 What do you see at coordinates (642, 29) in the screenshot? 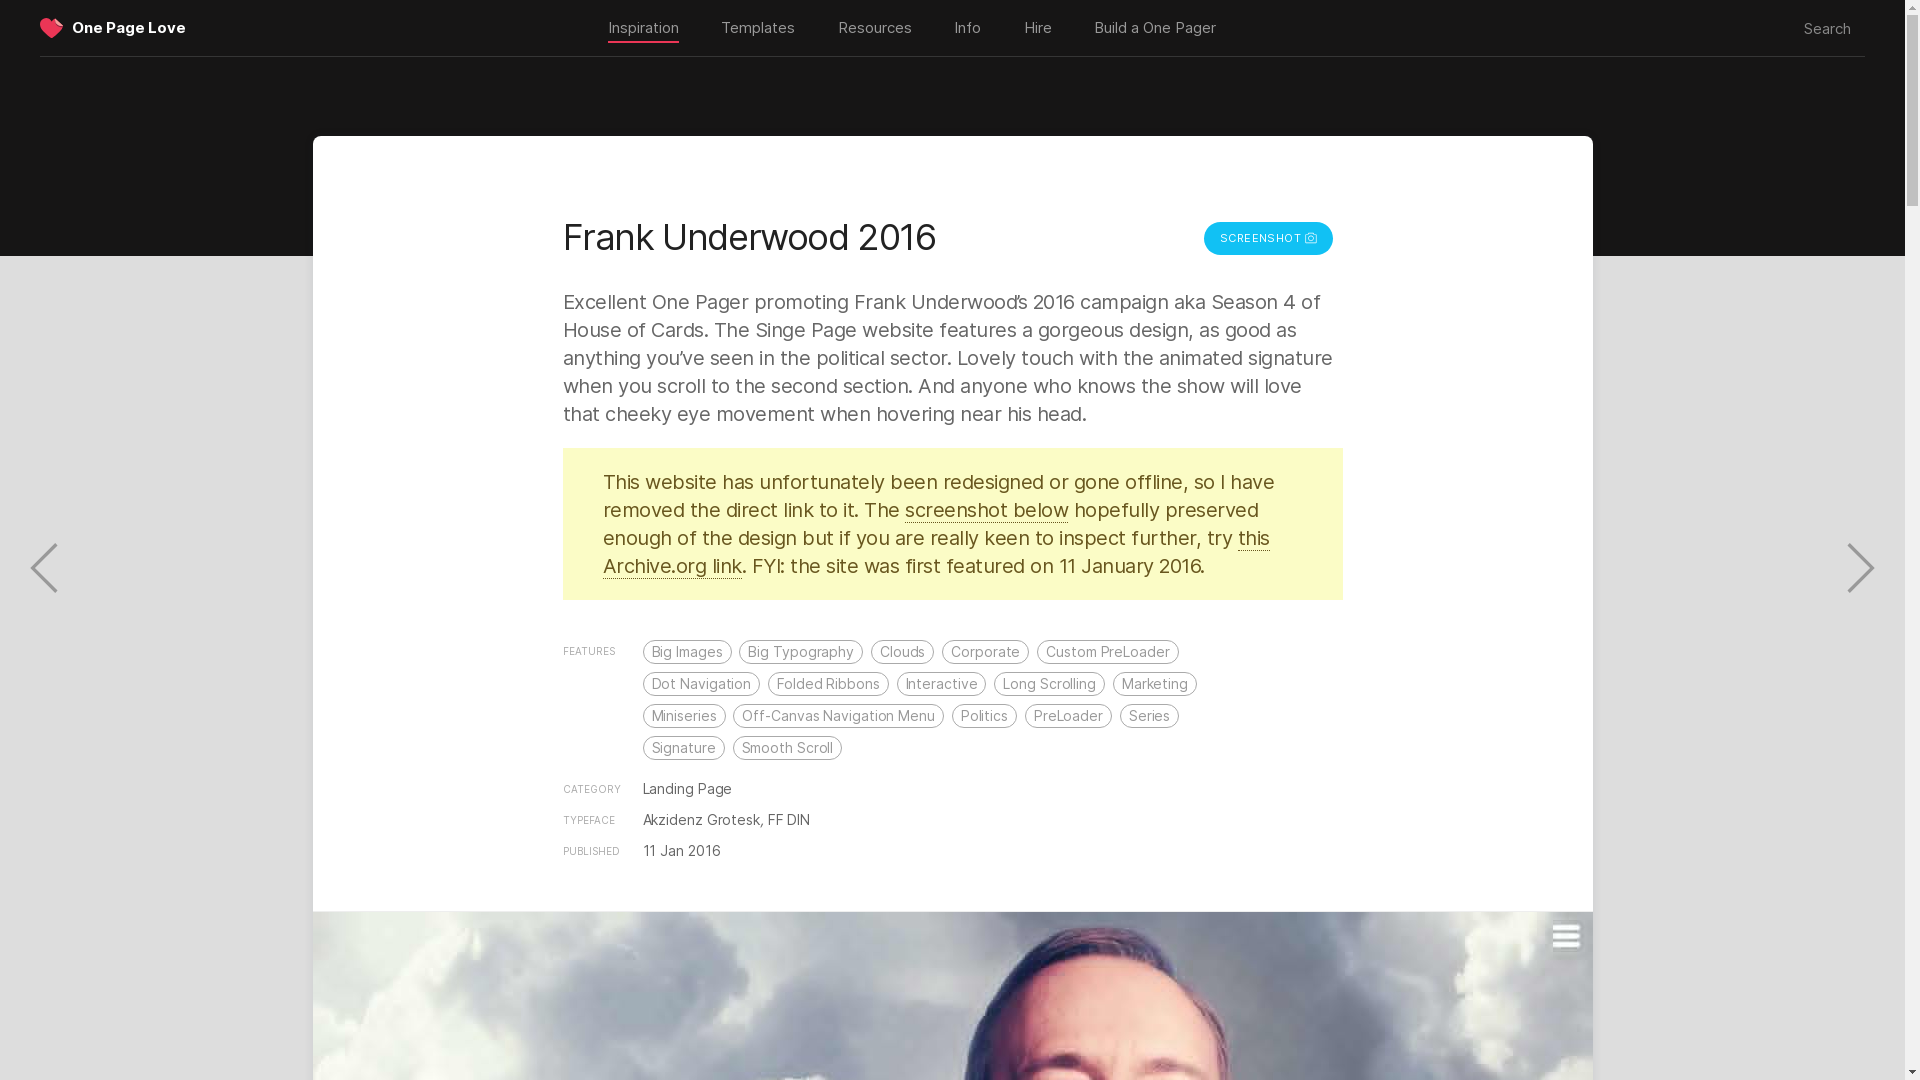
I see `One Page website inspiration gallery` at bounding box center [642, 29].